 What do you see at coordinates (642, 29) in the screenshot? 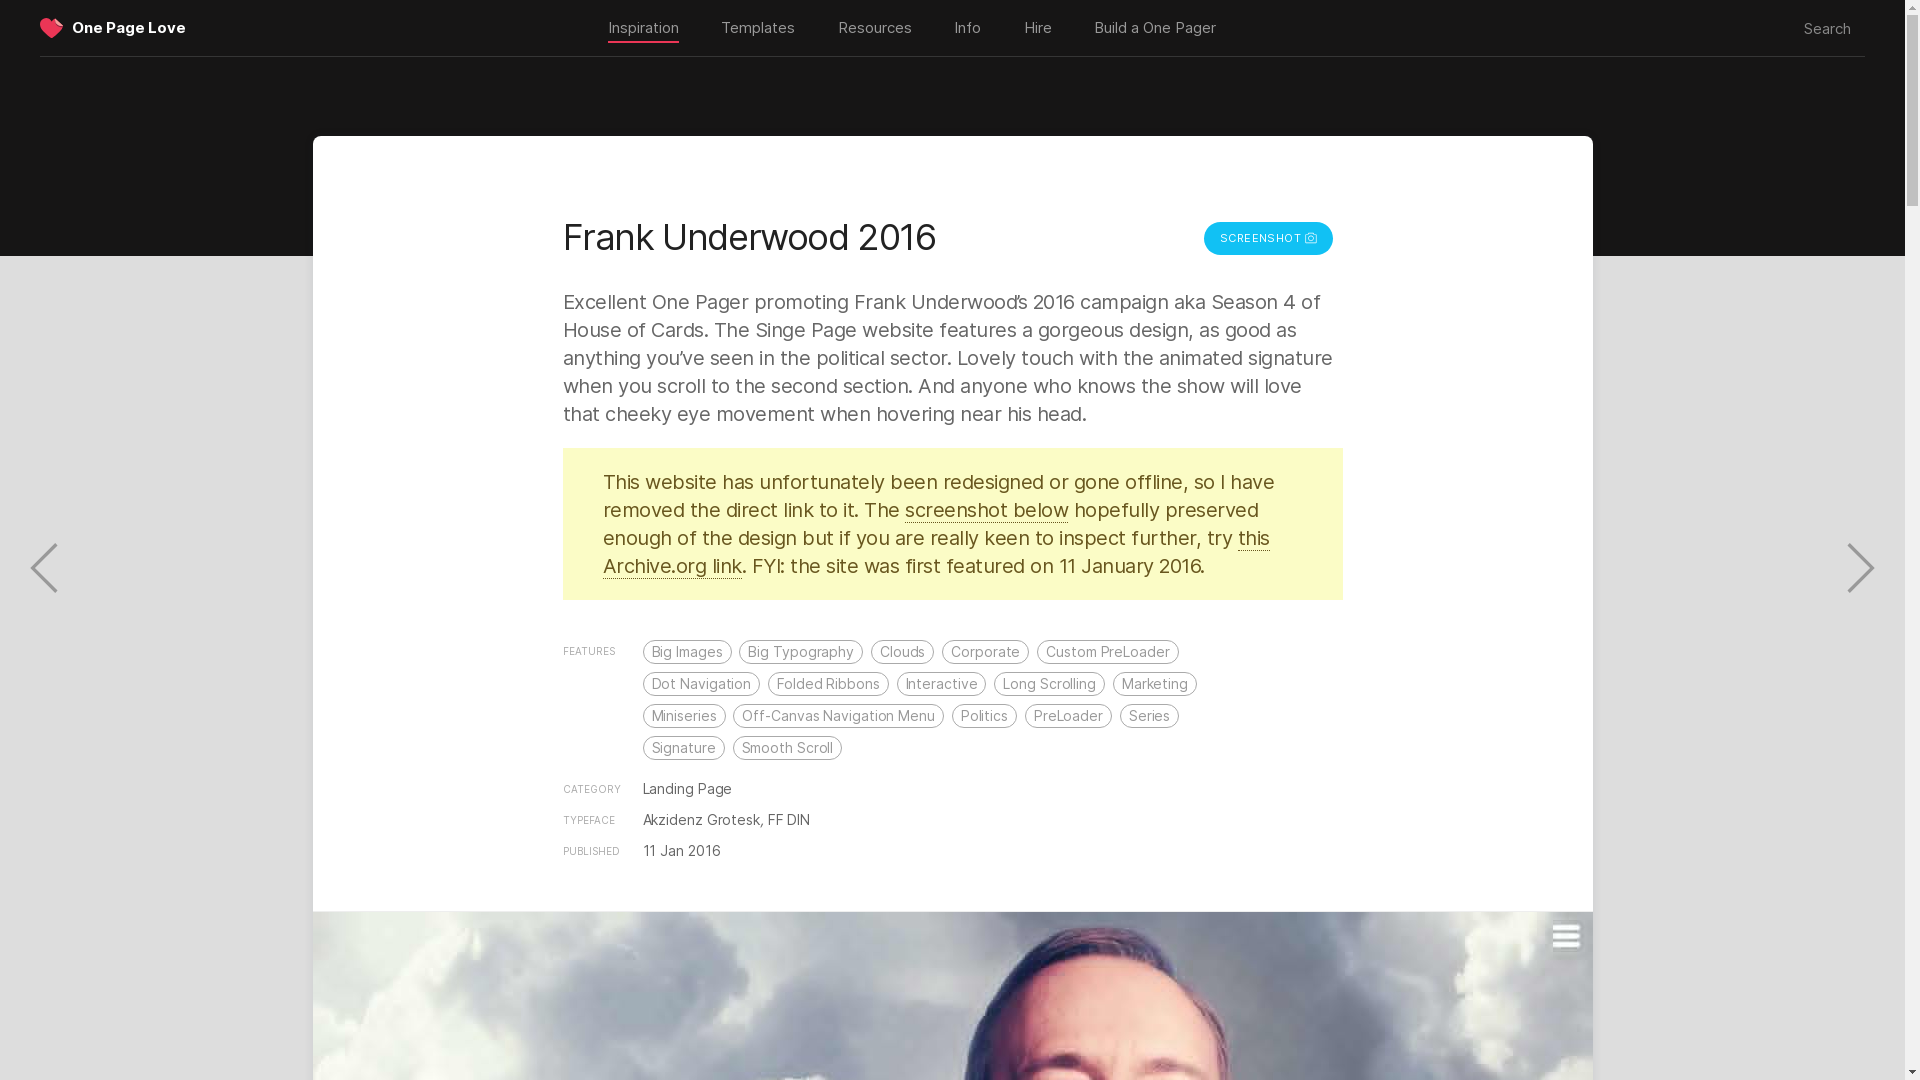
I see `One Page website inspiration gallery` at bounding box center [642, 29].